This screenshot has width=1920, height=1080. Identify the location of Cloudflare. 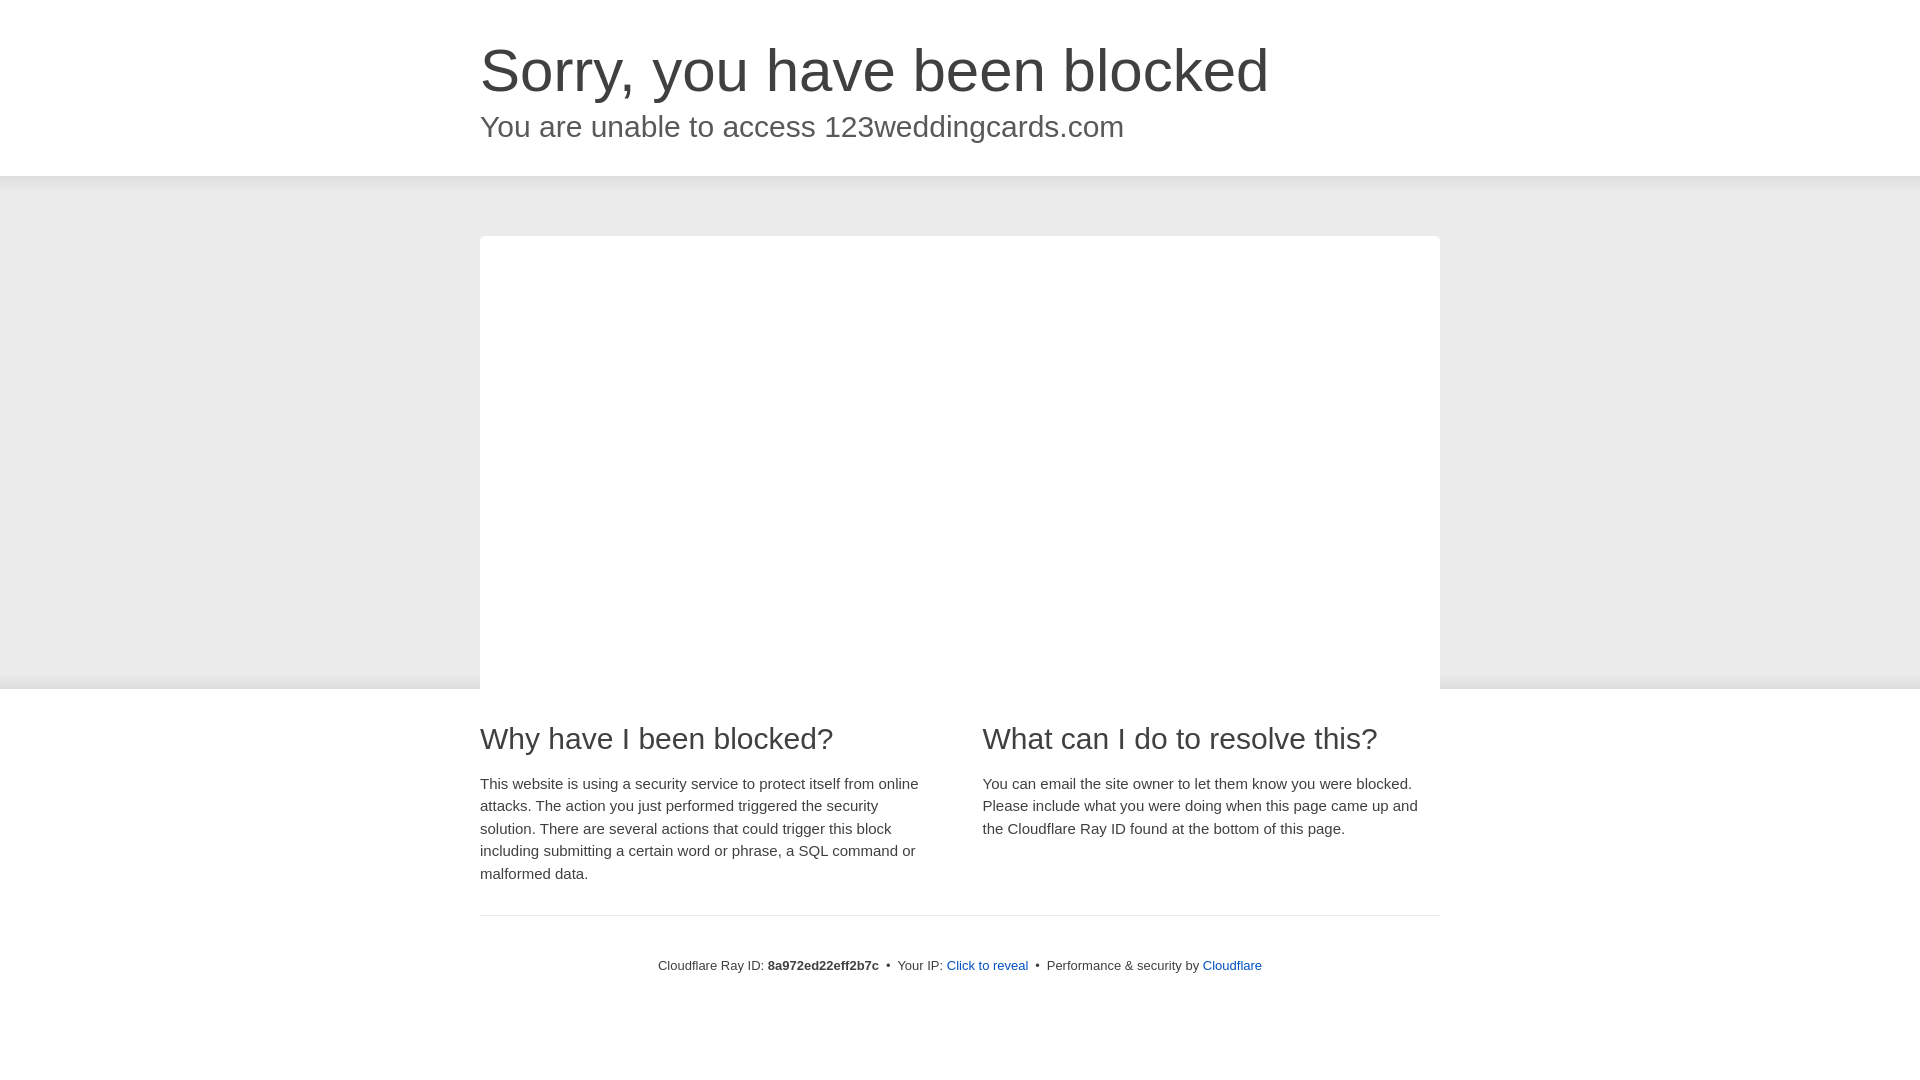
(1232, 965).